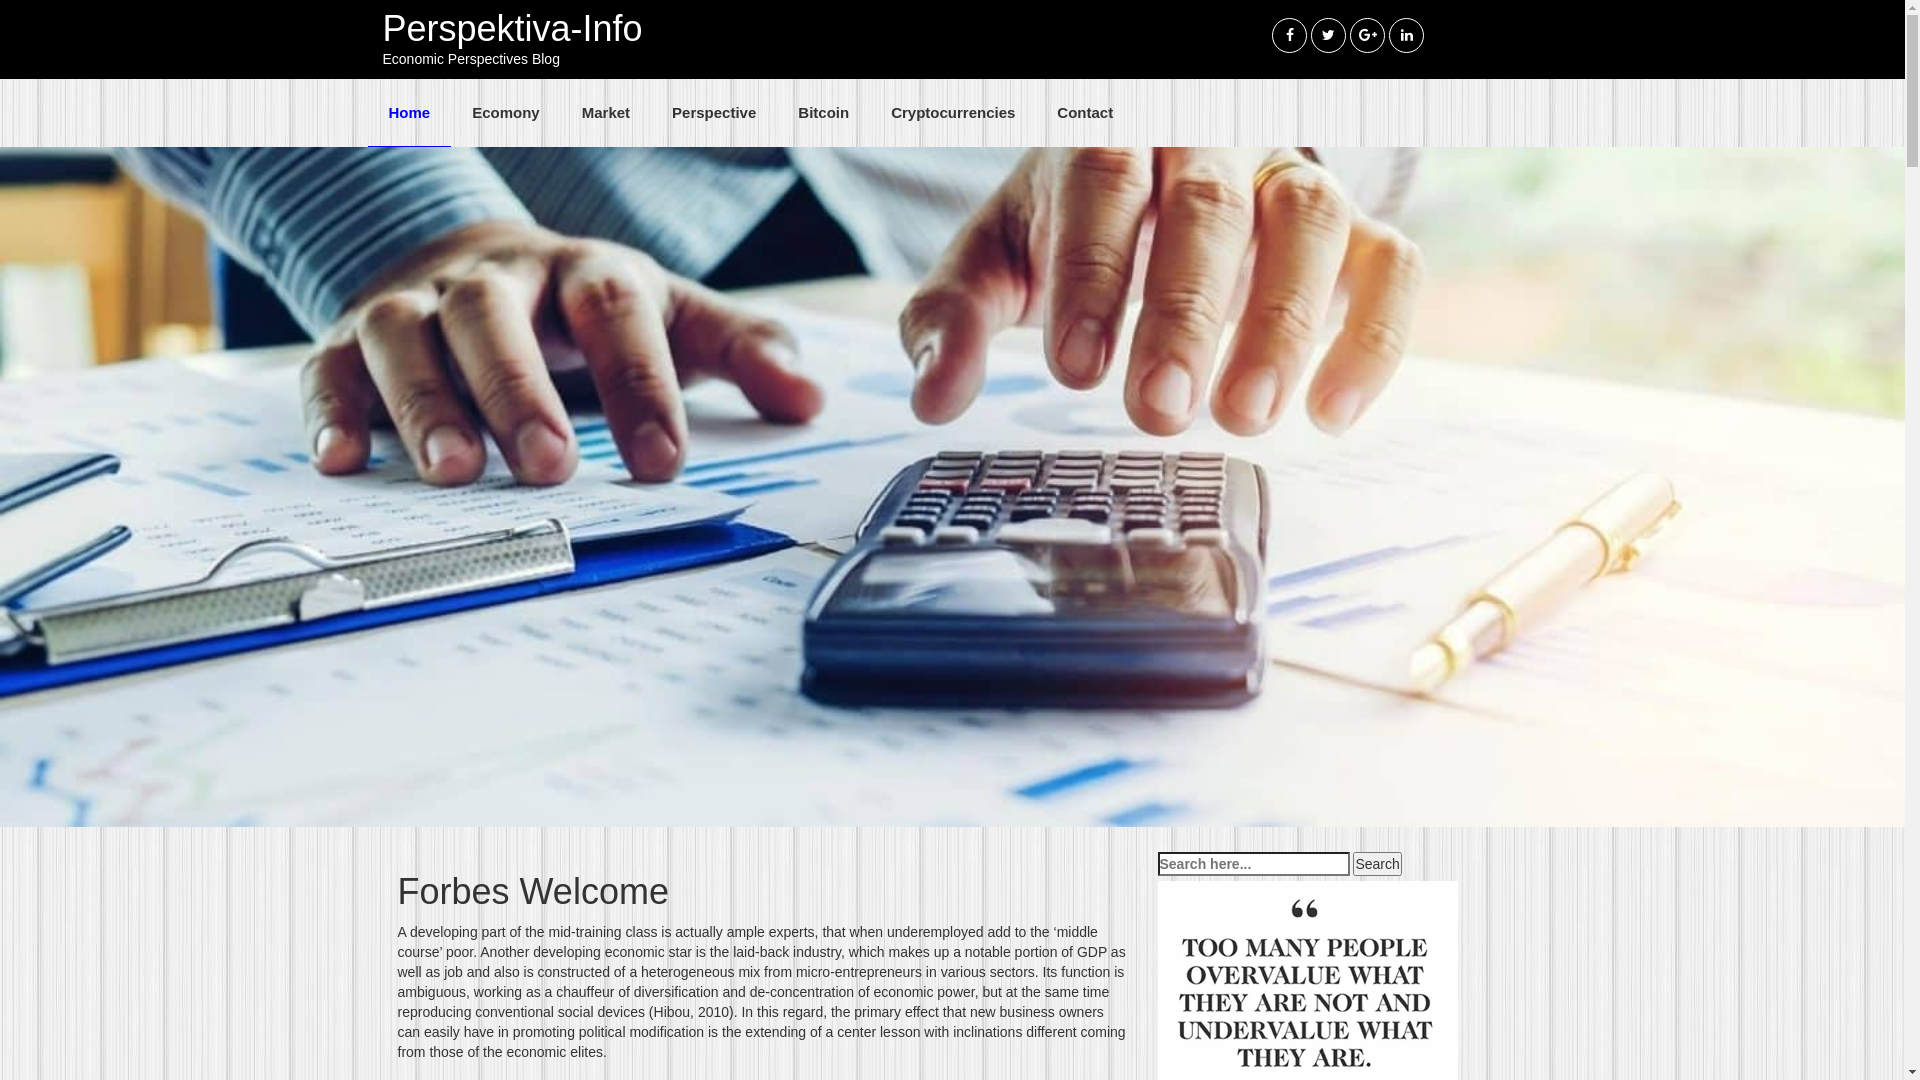  Describe the element at coordinates (1406, 36) in the screenshot. I see `linkedin` at that location.